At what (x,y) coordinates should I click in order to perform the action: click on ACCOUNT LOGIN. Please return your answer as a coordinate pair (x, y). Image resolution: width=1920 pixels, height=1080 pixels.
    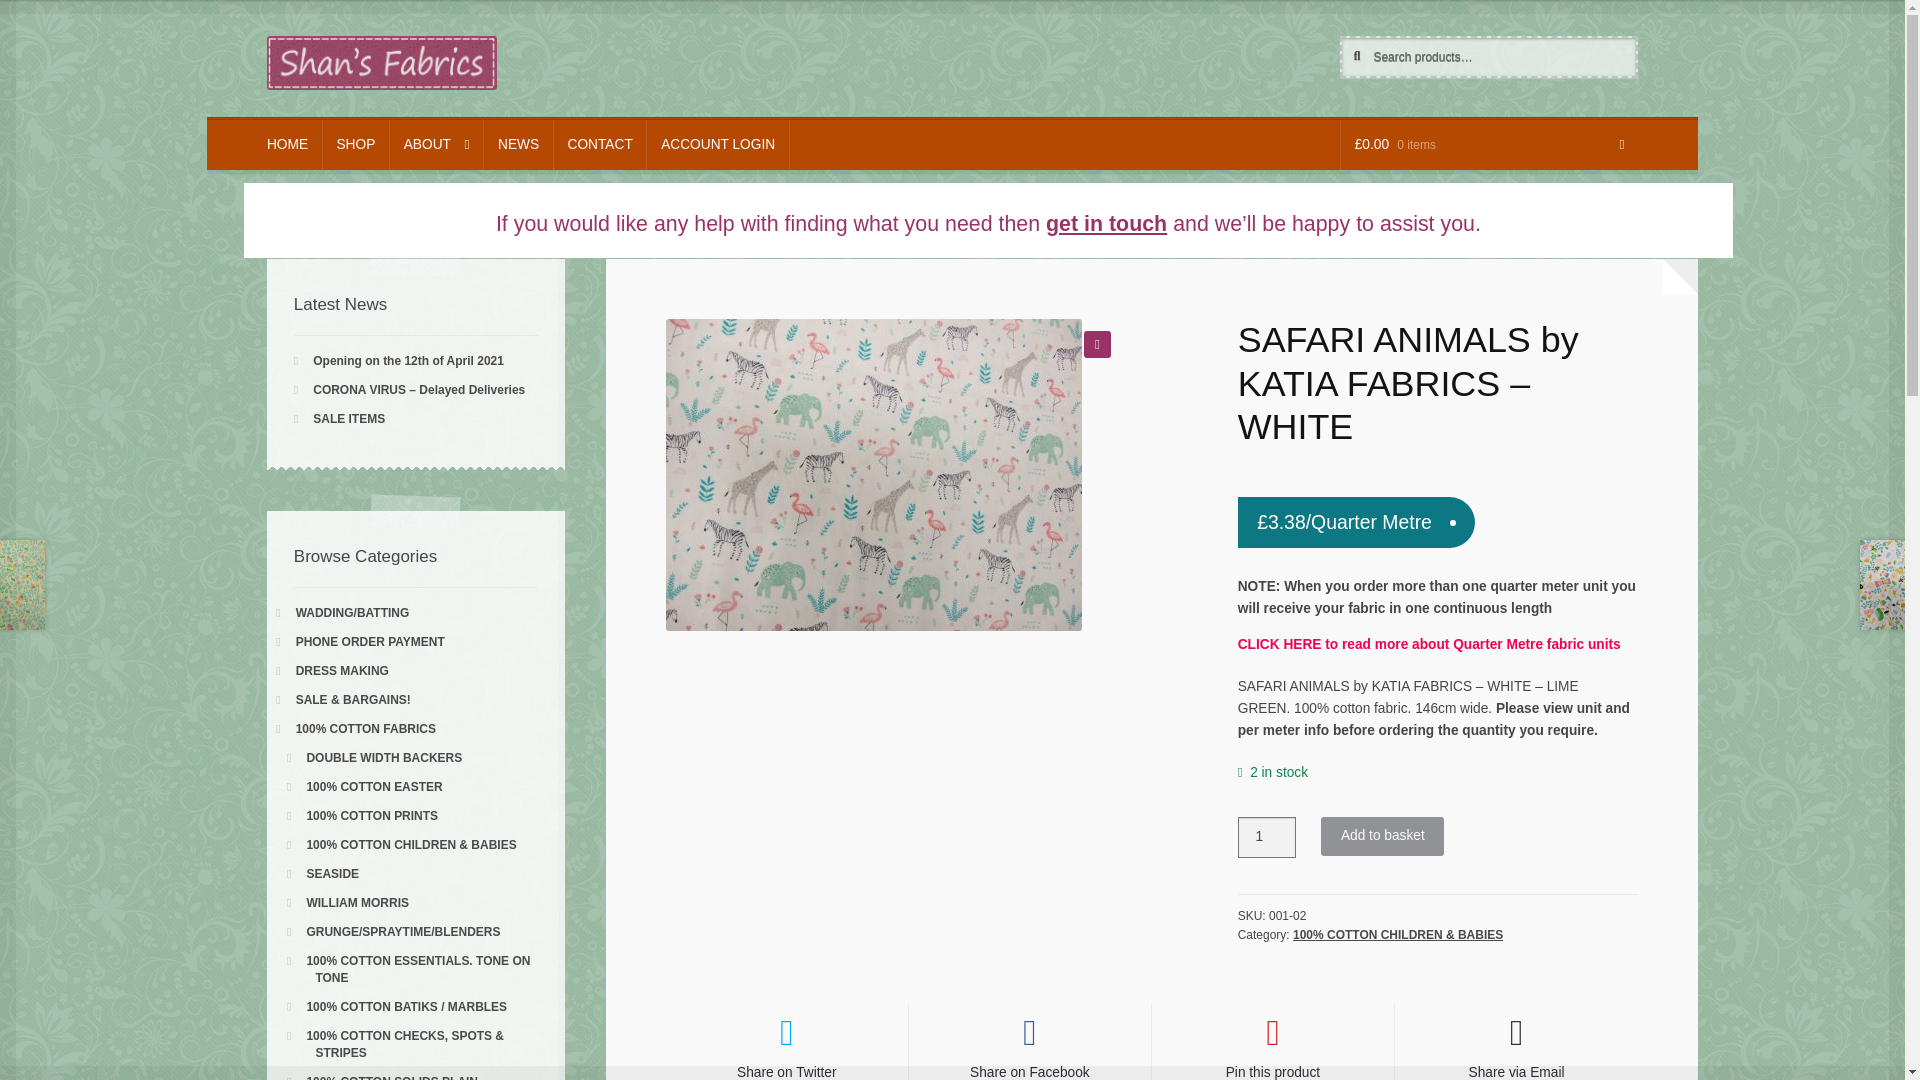
    Looking at the image, I should click on (717, 144).